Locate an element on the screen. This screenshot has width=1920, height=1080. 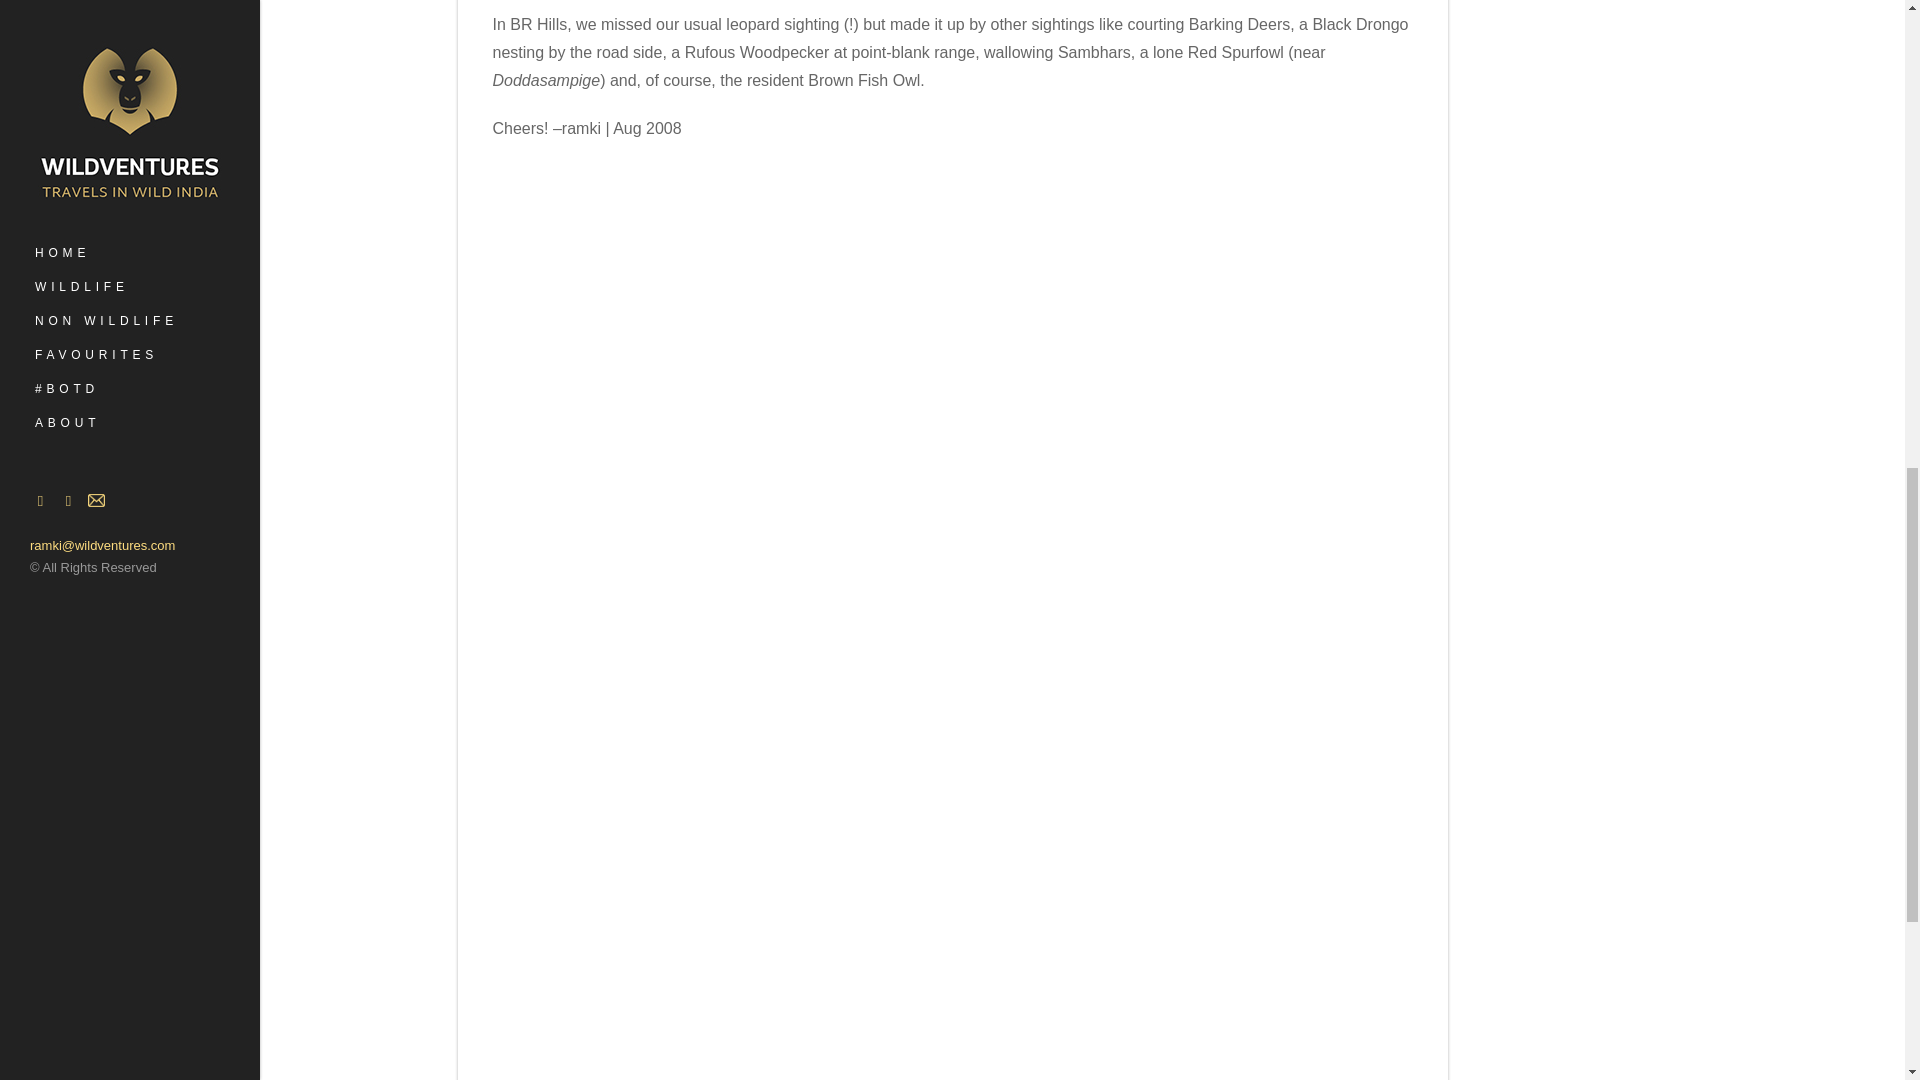
VIEW is located at coordinates (602, 851).